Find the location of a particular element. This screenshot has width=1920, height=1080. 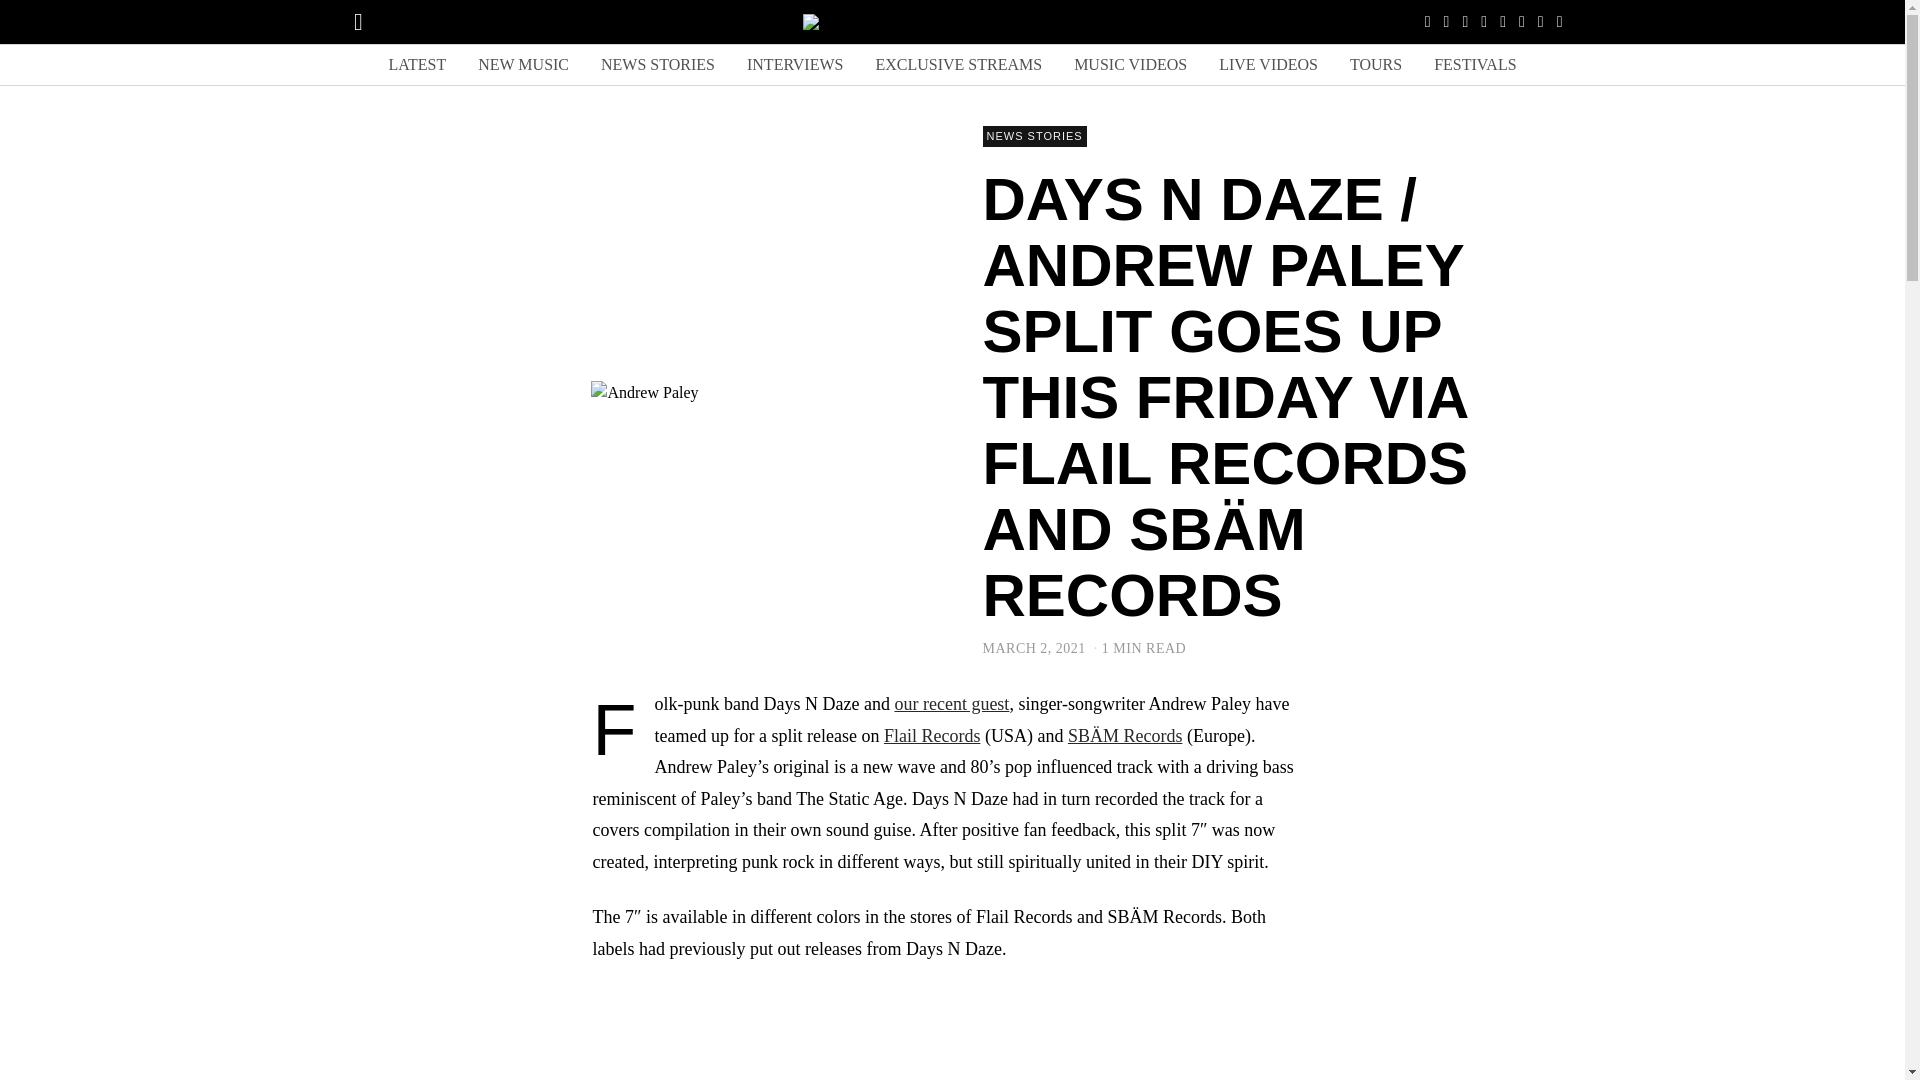

LATEST is located at coordinates (417, 65).